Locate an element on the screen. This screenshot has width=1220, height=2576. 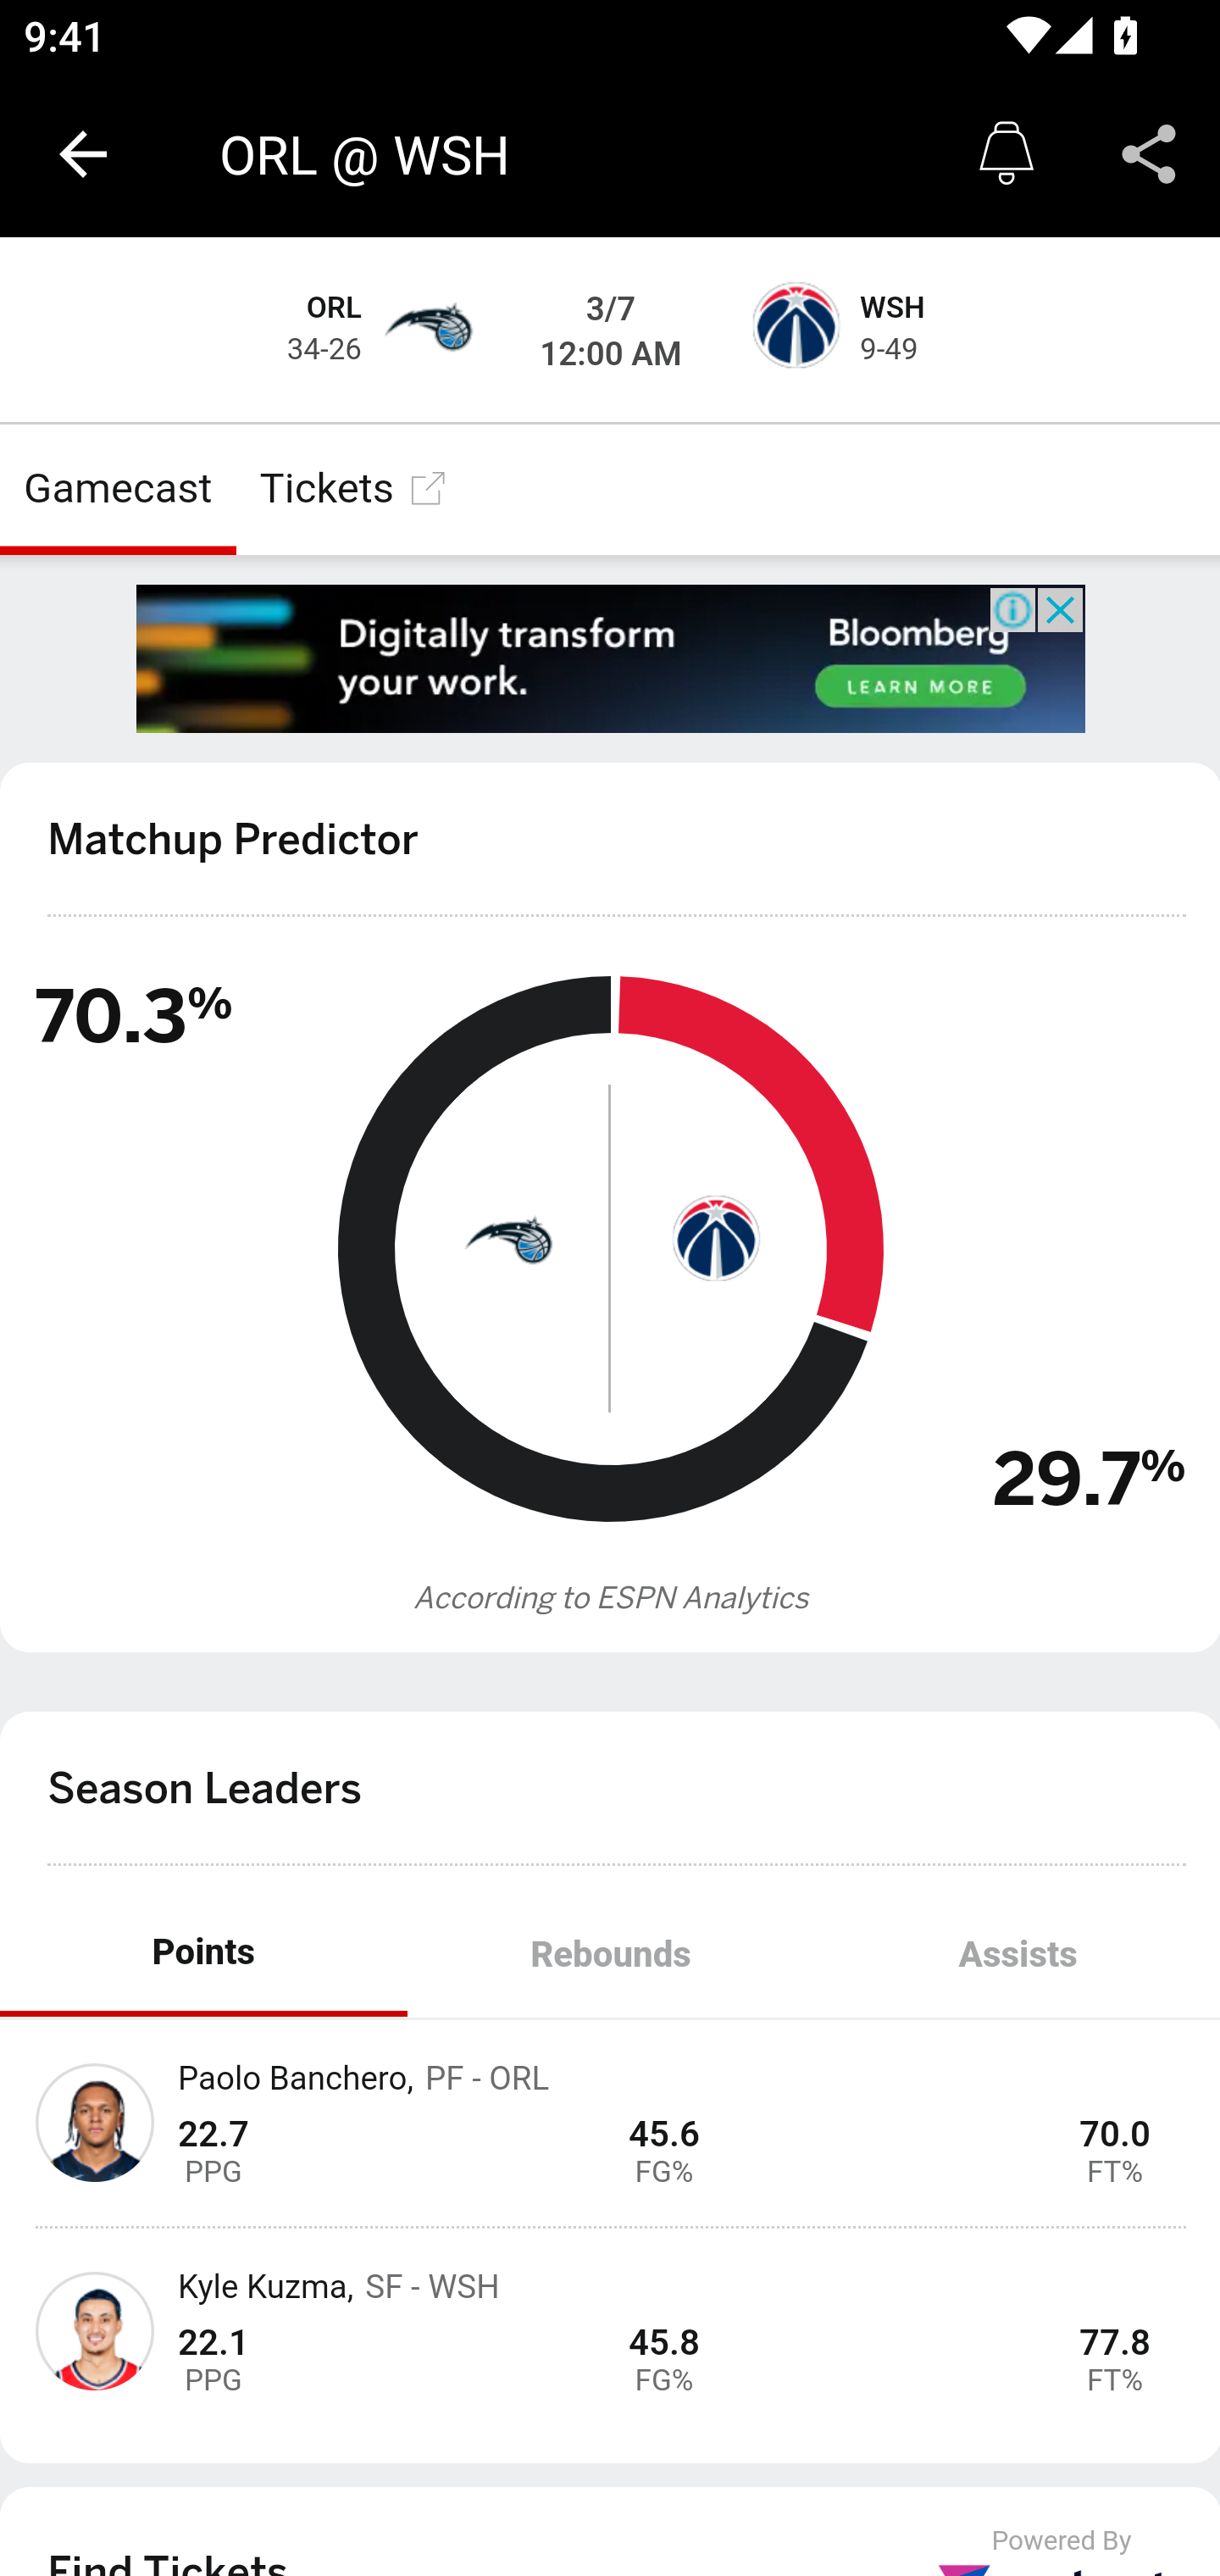
Points is located at coordinates (204, 1955).